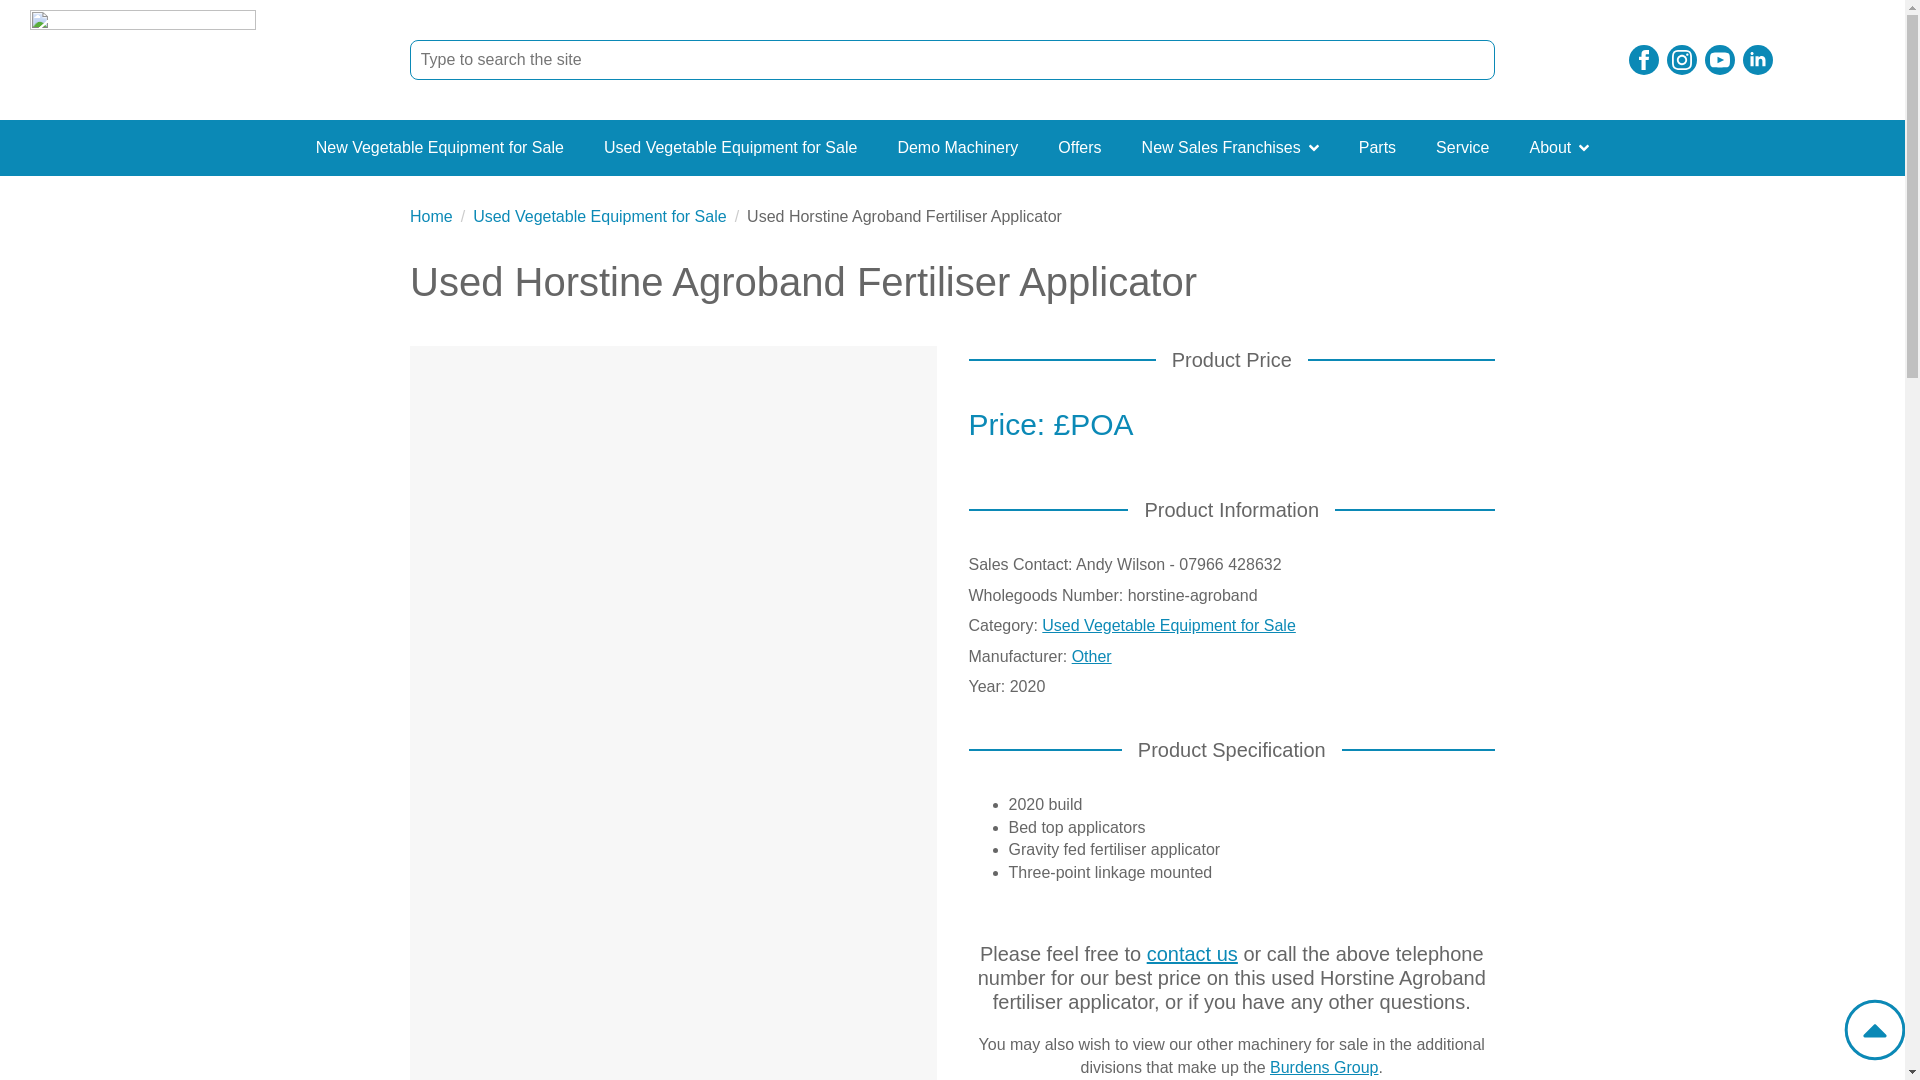  I want to click on Parts, so click(1377, 148).